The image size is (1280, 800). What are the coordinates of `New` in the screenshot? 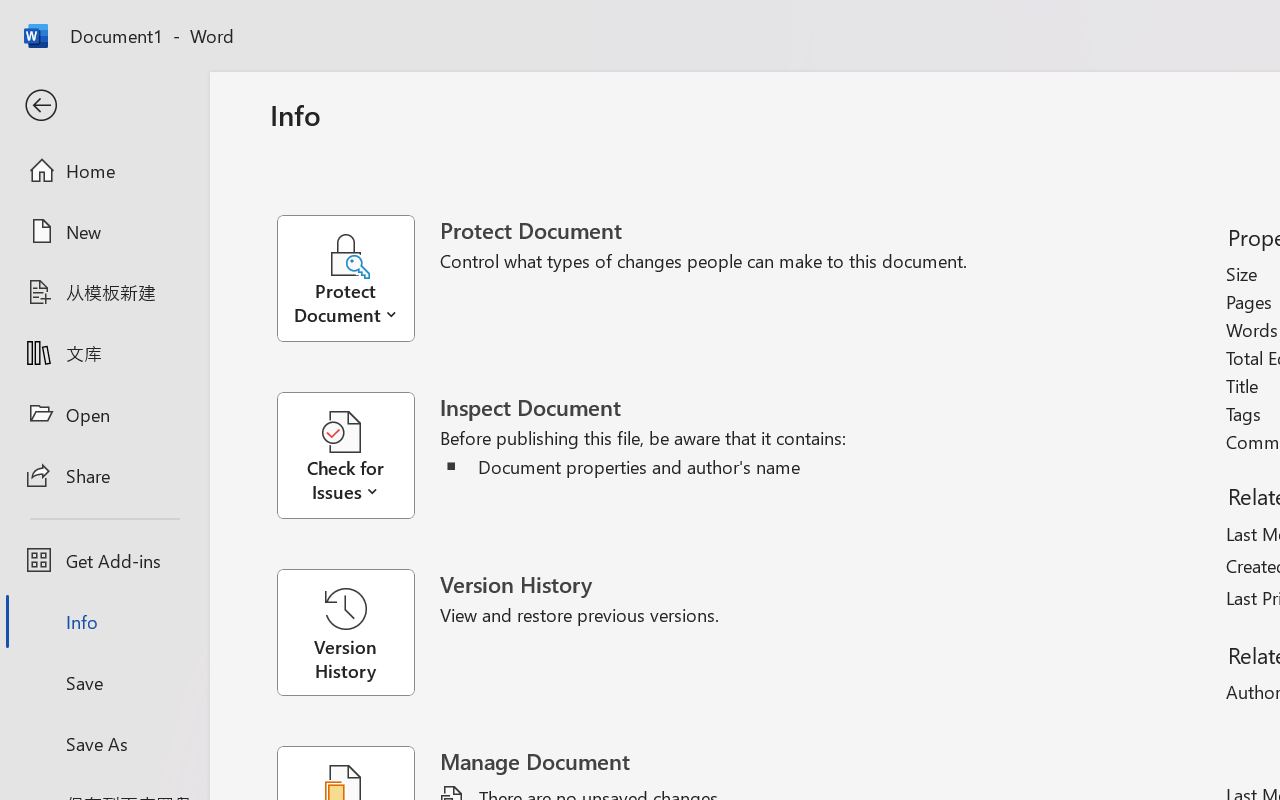 It's located at (104, 231).